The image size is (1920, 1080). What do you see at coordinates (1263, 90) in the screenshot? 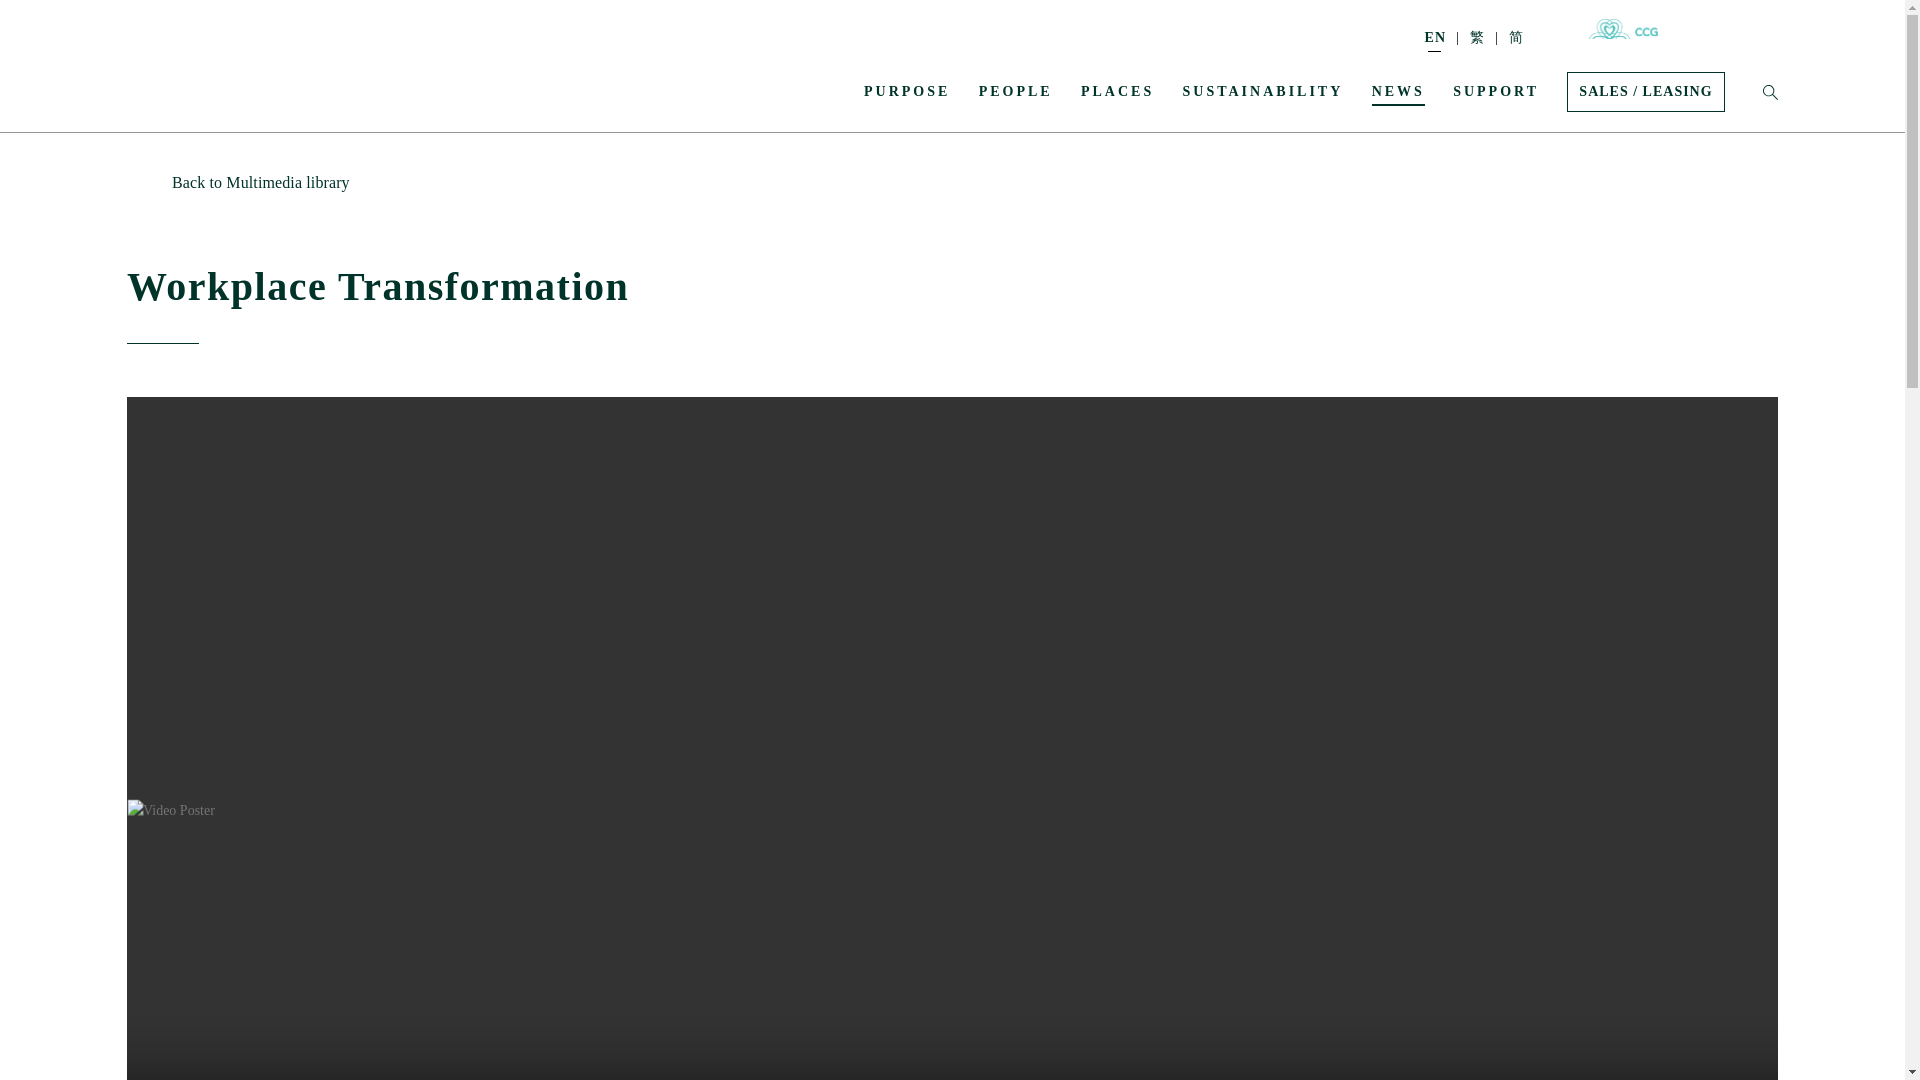
I see `SUSTAINABILITY` at bounding box center [1263, 90].